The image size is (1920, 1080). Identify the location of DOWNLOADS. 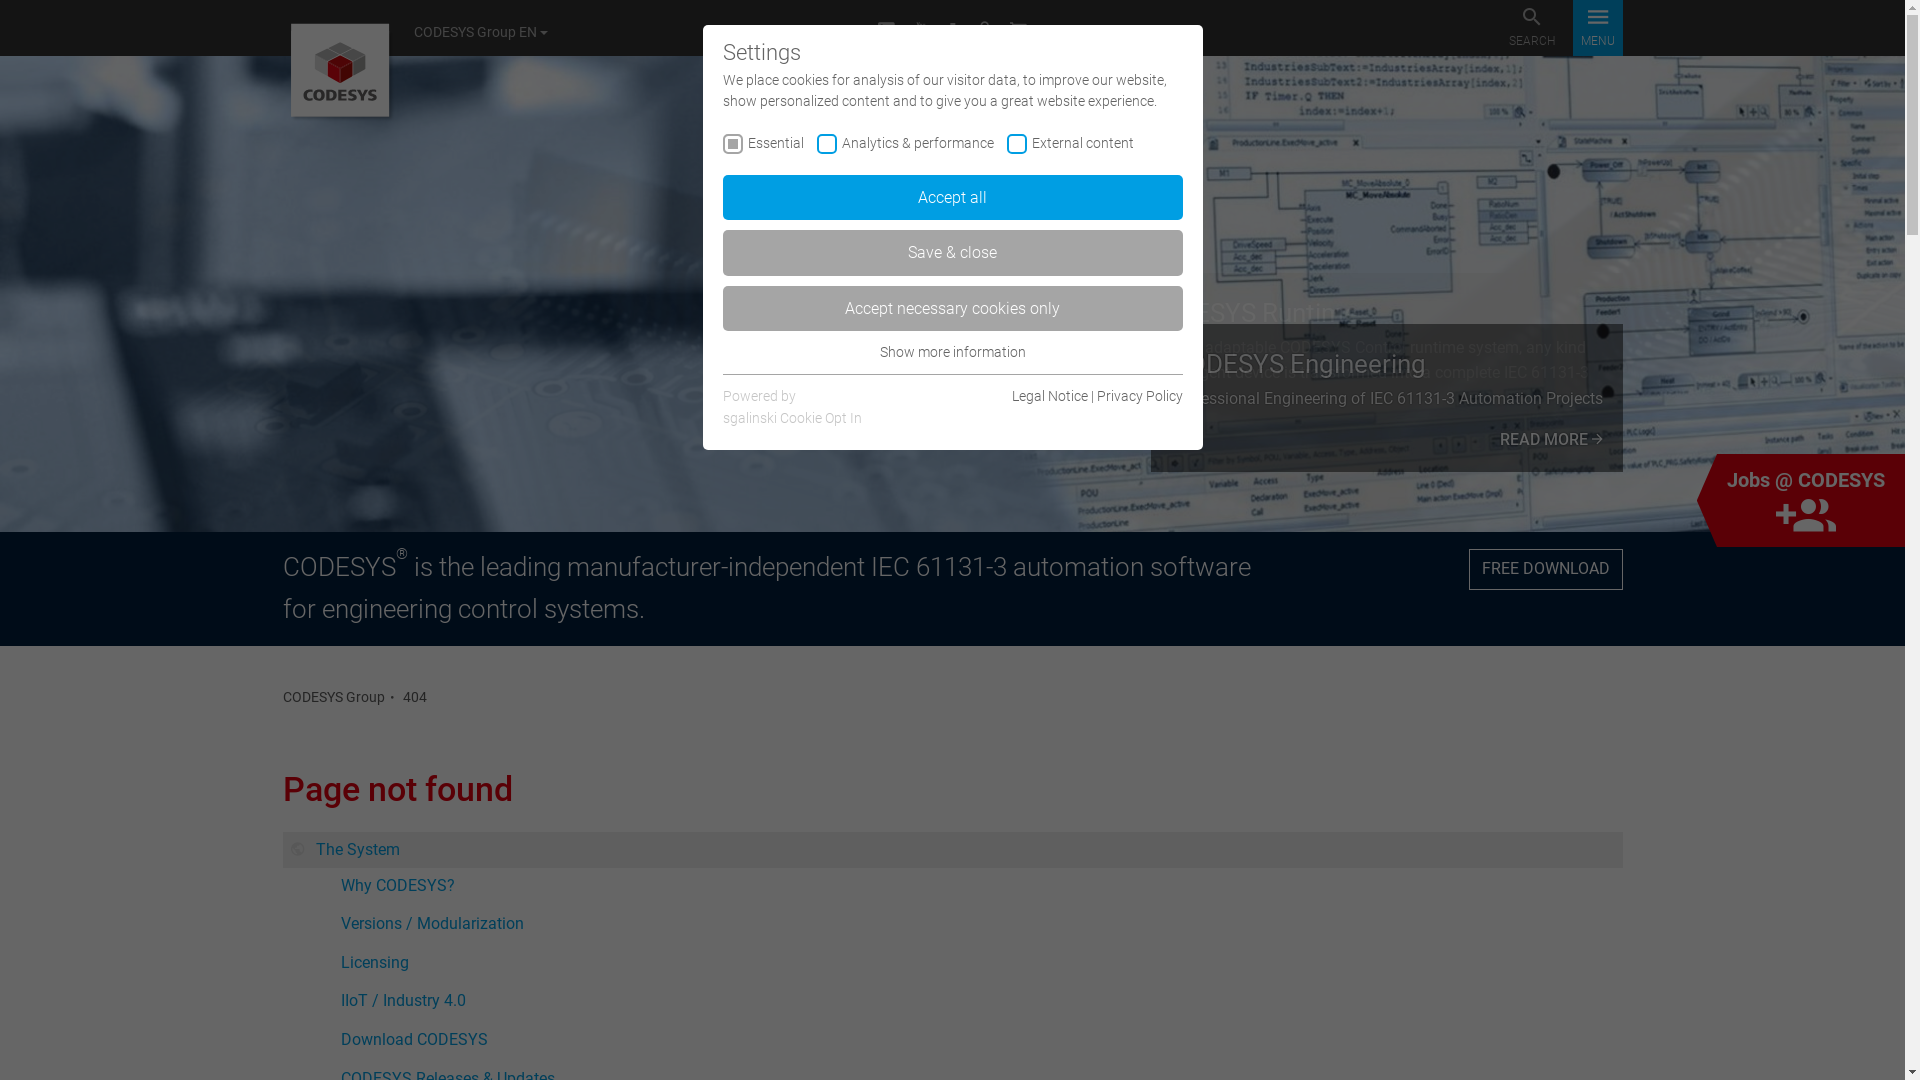
(953, 31).